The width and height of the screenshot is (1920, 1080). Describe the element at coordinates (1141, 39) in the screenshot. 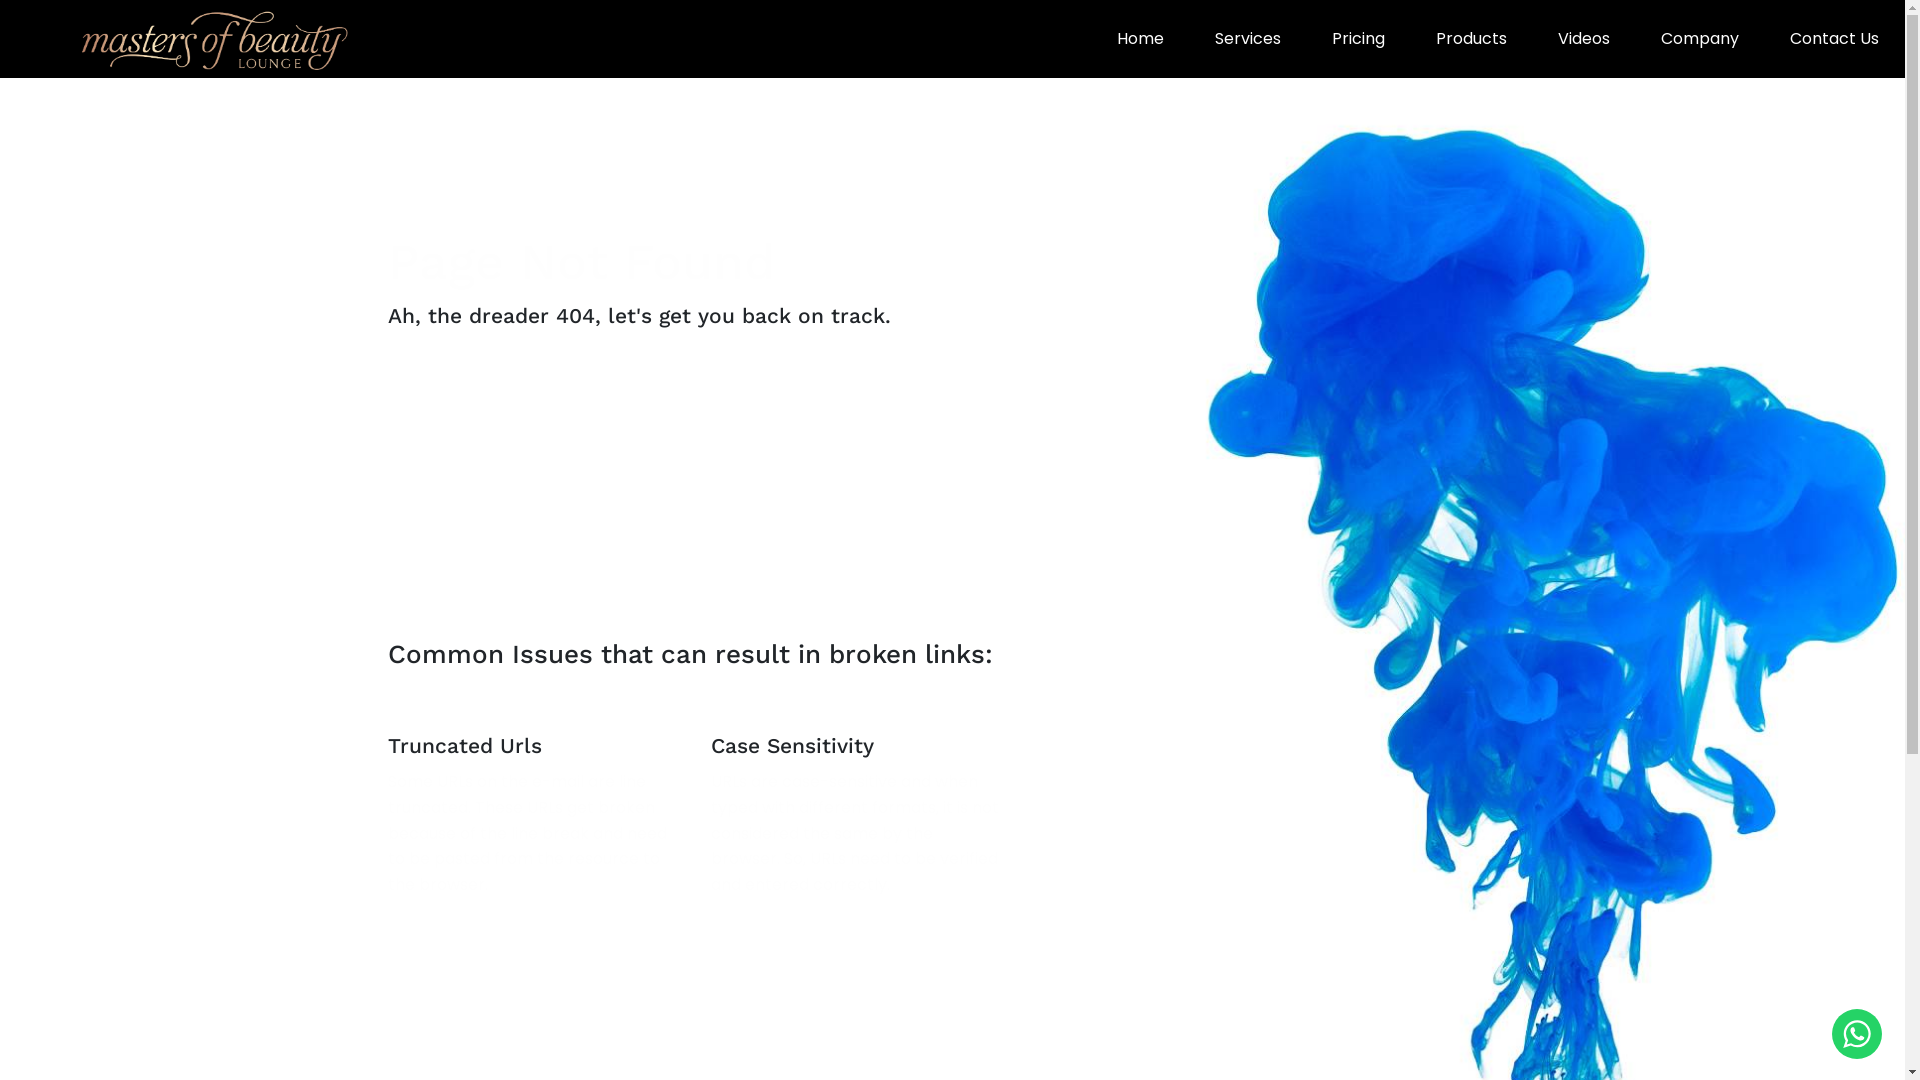

I see `Home` at that location.